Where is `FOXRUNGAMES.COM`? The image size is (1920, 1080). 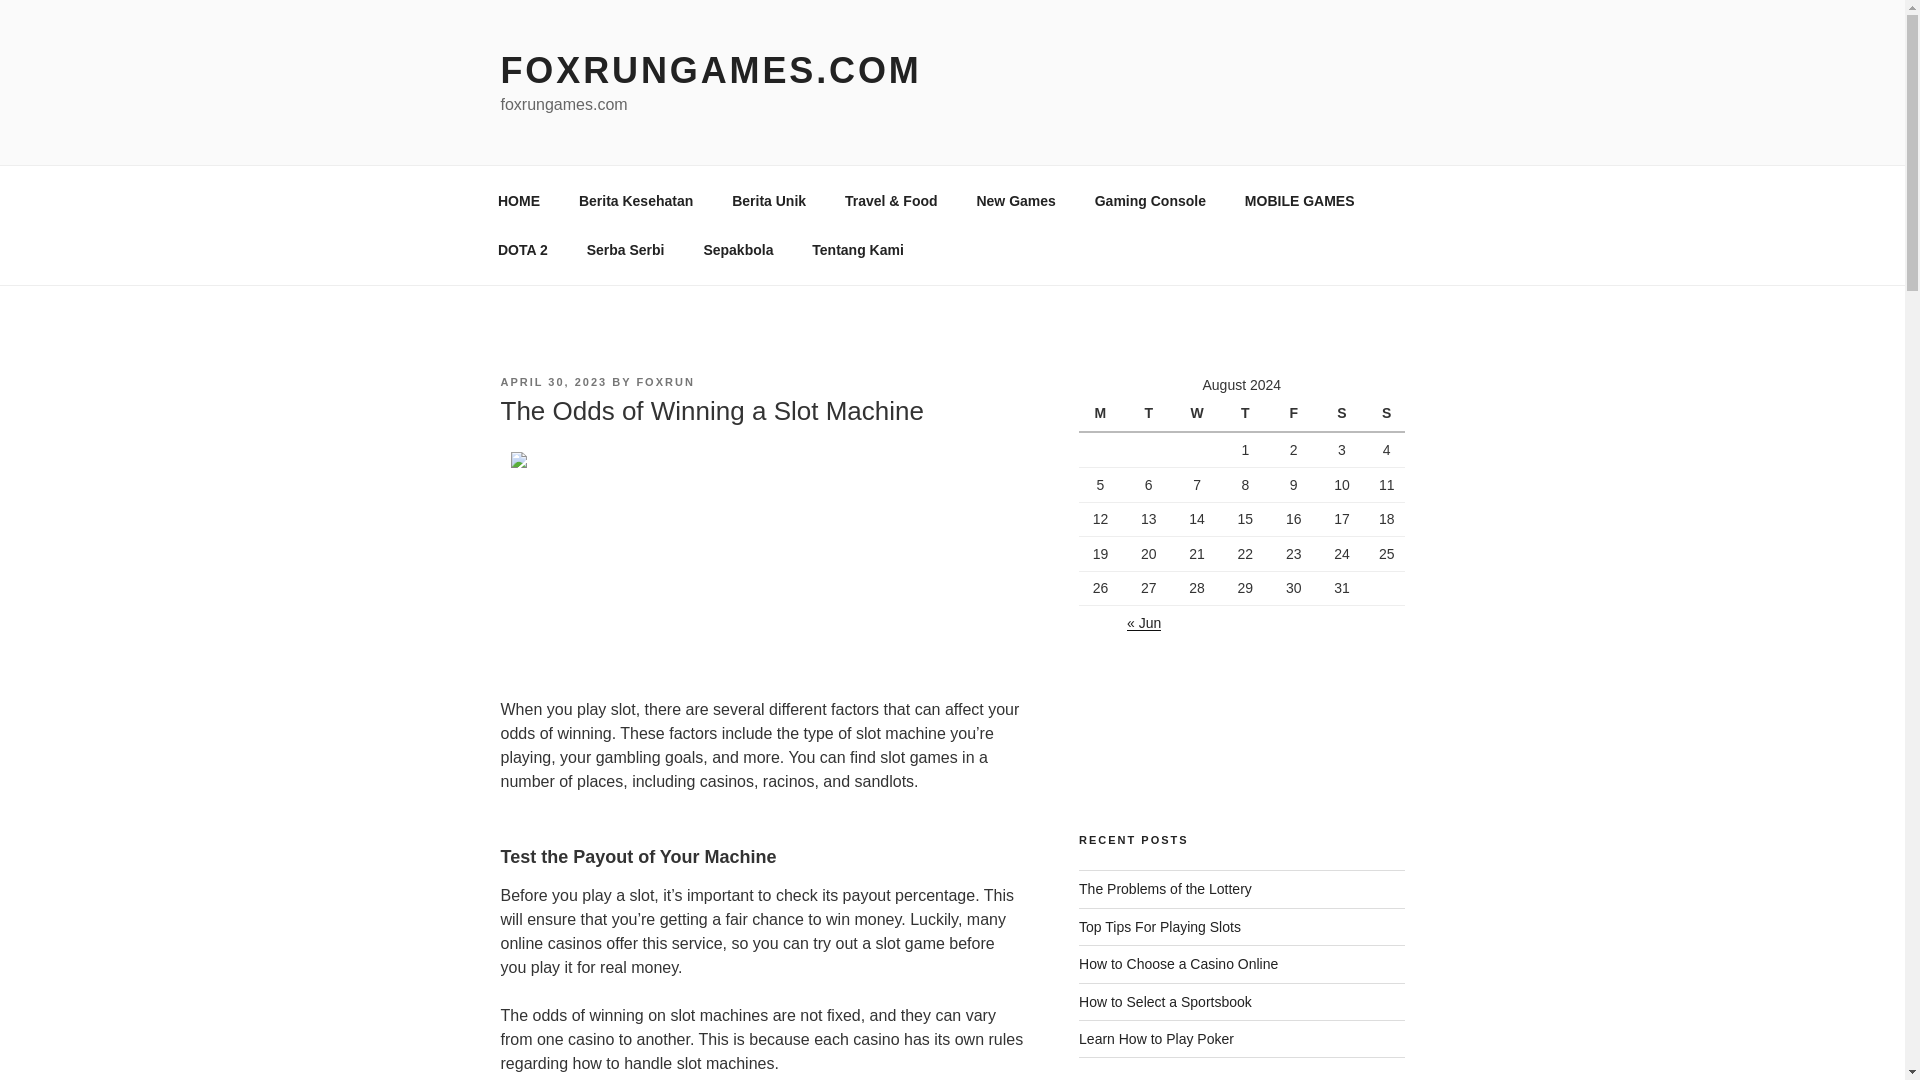
FOXRUNGAMES.COM is located at coordinates (710, 70).